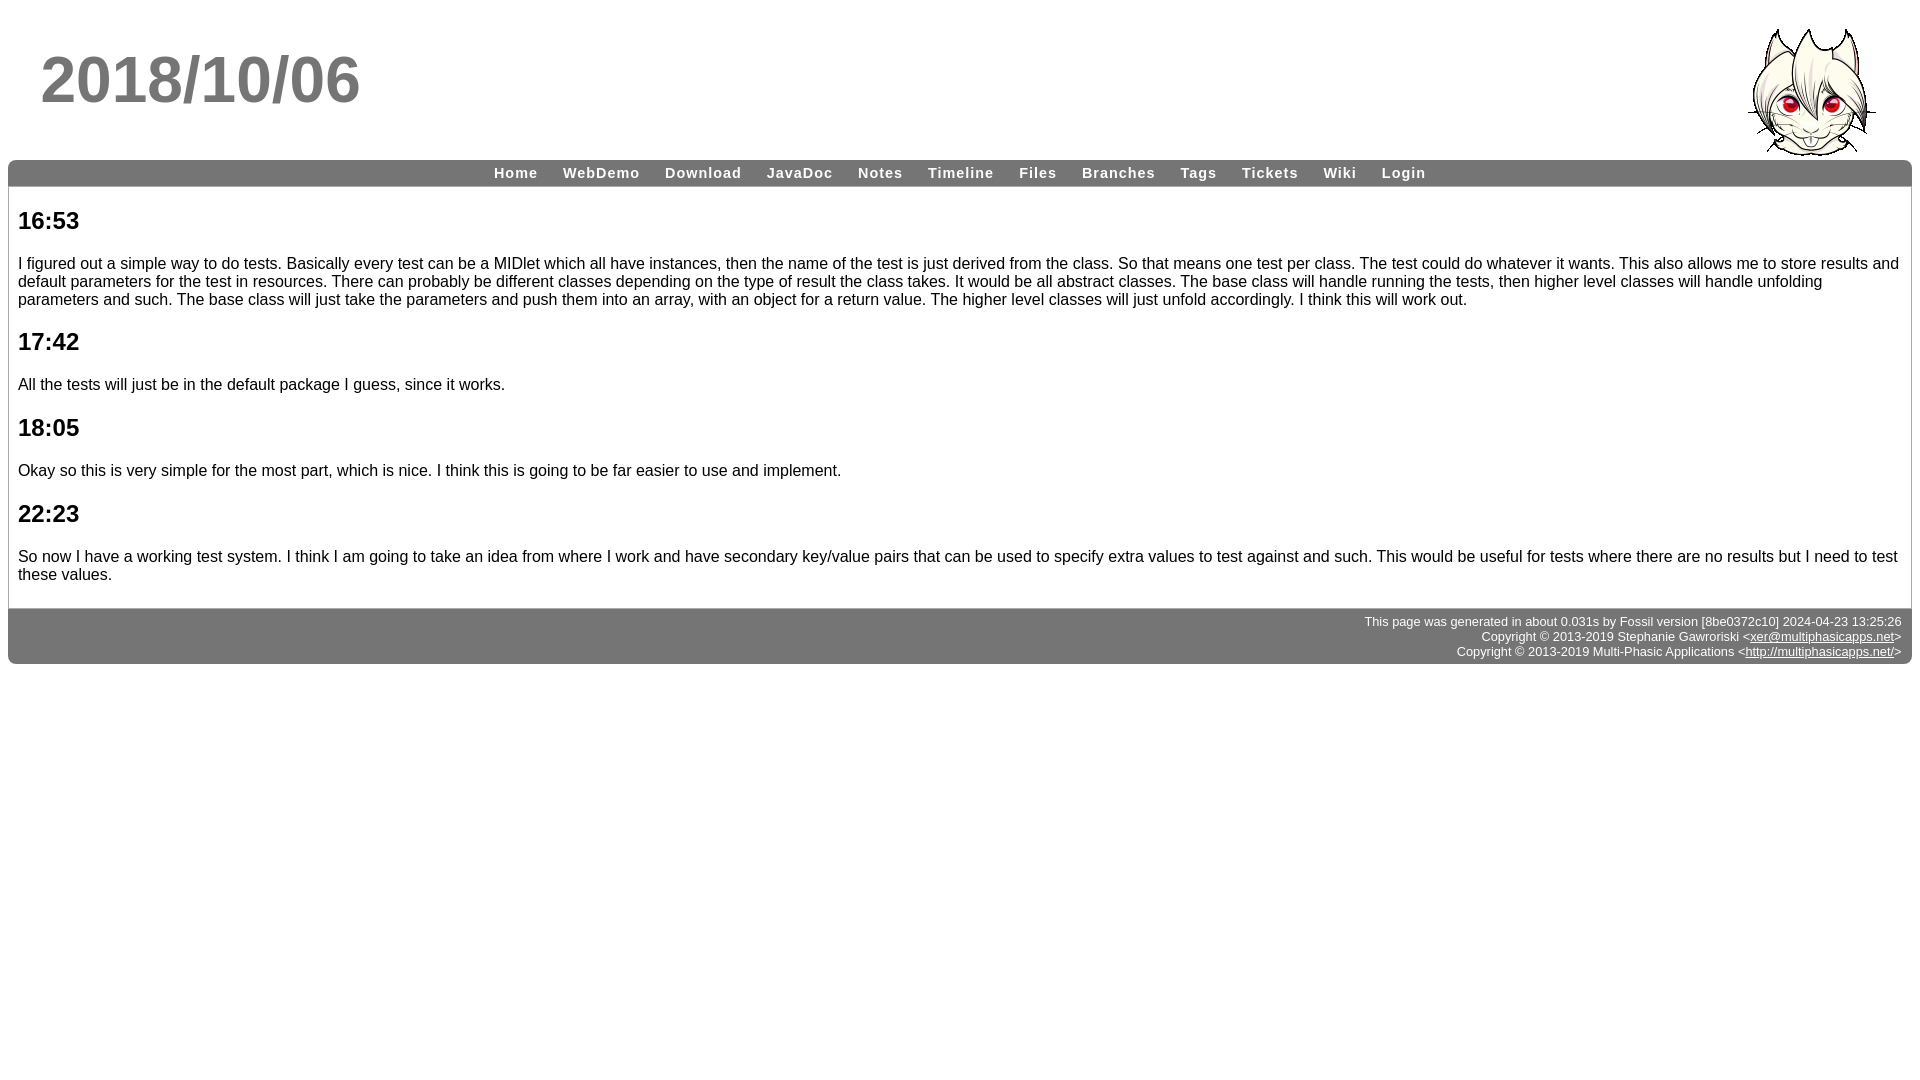 The image size is (1920, 1080). What do you see at coordinates (1339, 172) in the screenshot?
I see `Wiki` at bounding box center [1339, 172].